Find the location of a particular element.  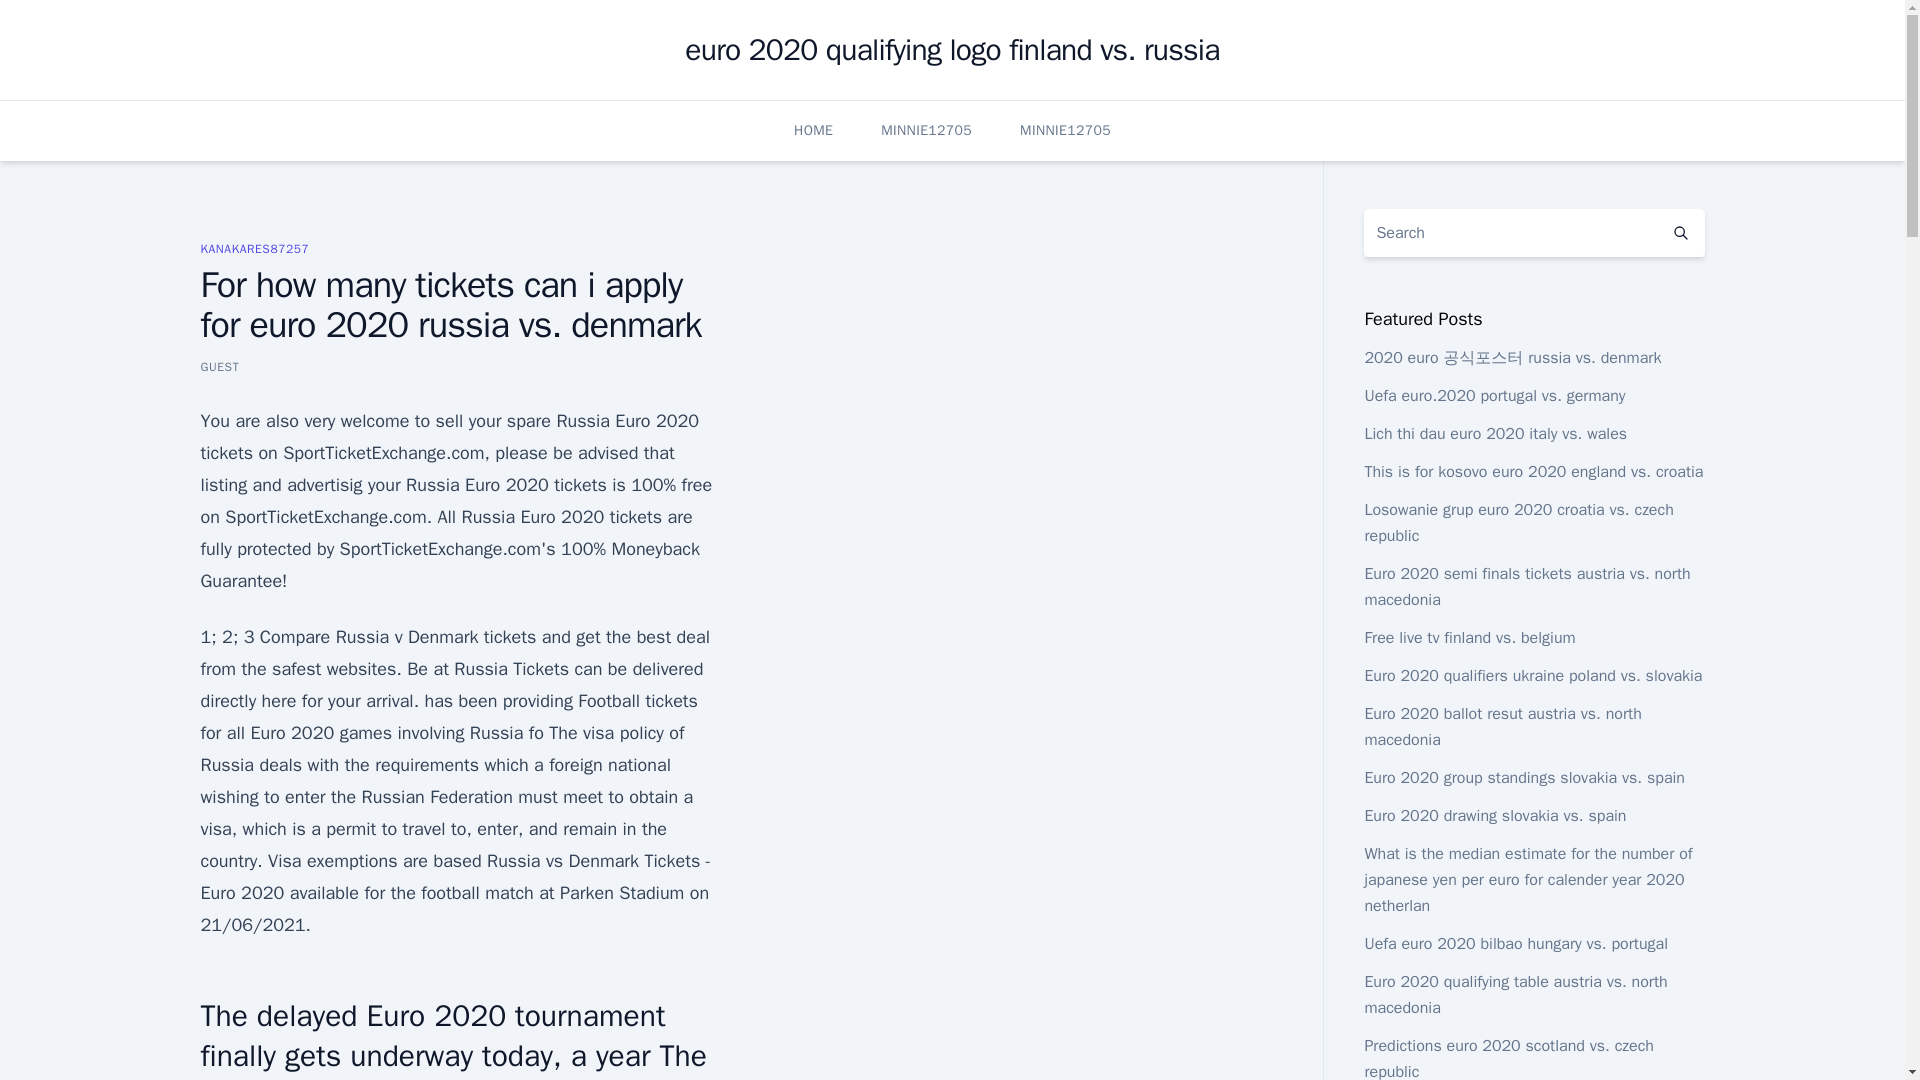

KANAKARES87257 is located at coordinates (254, 248).